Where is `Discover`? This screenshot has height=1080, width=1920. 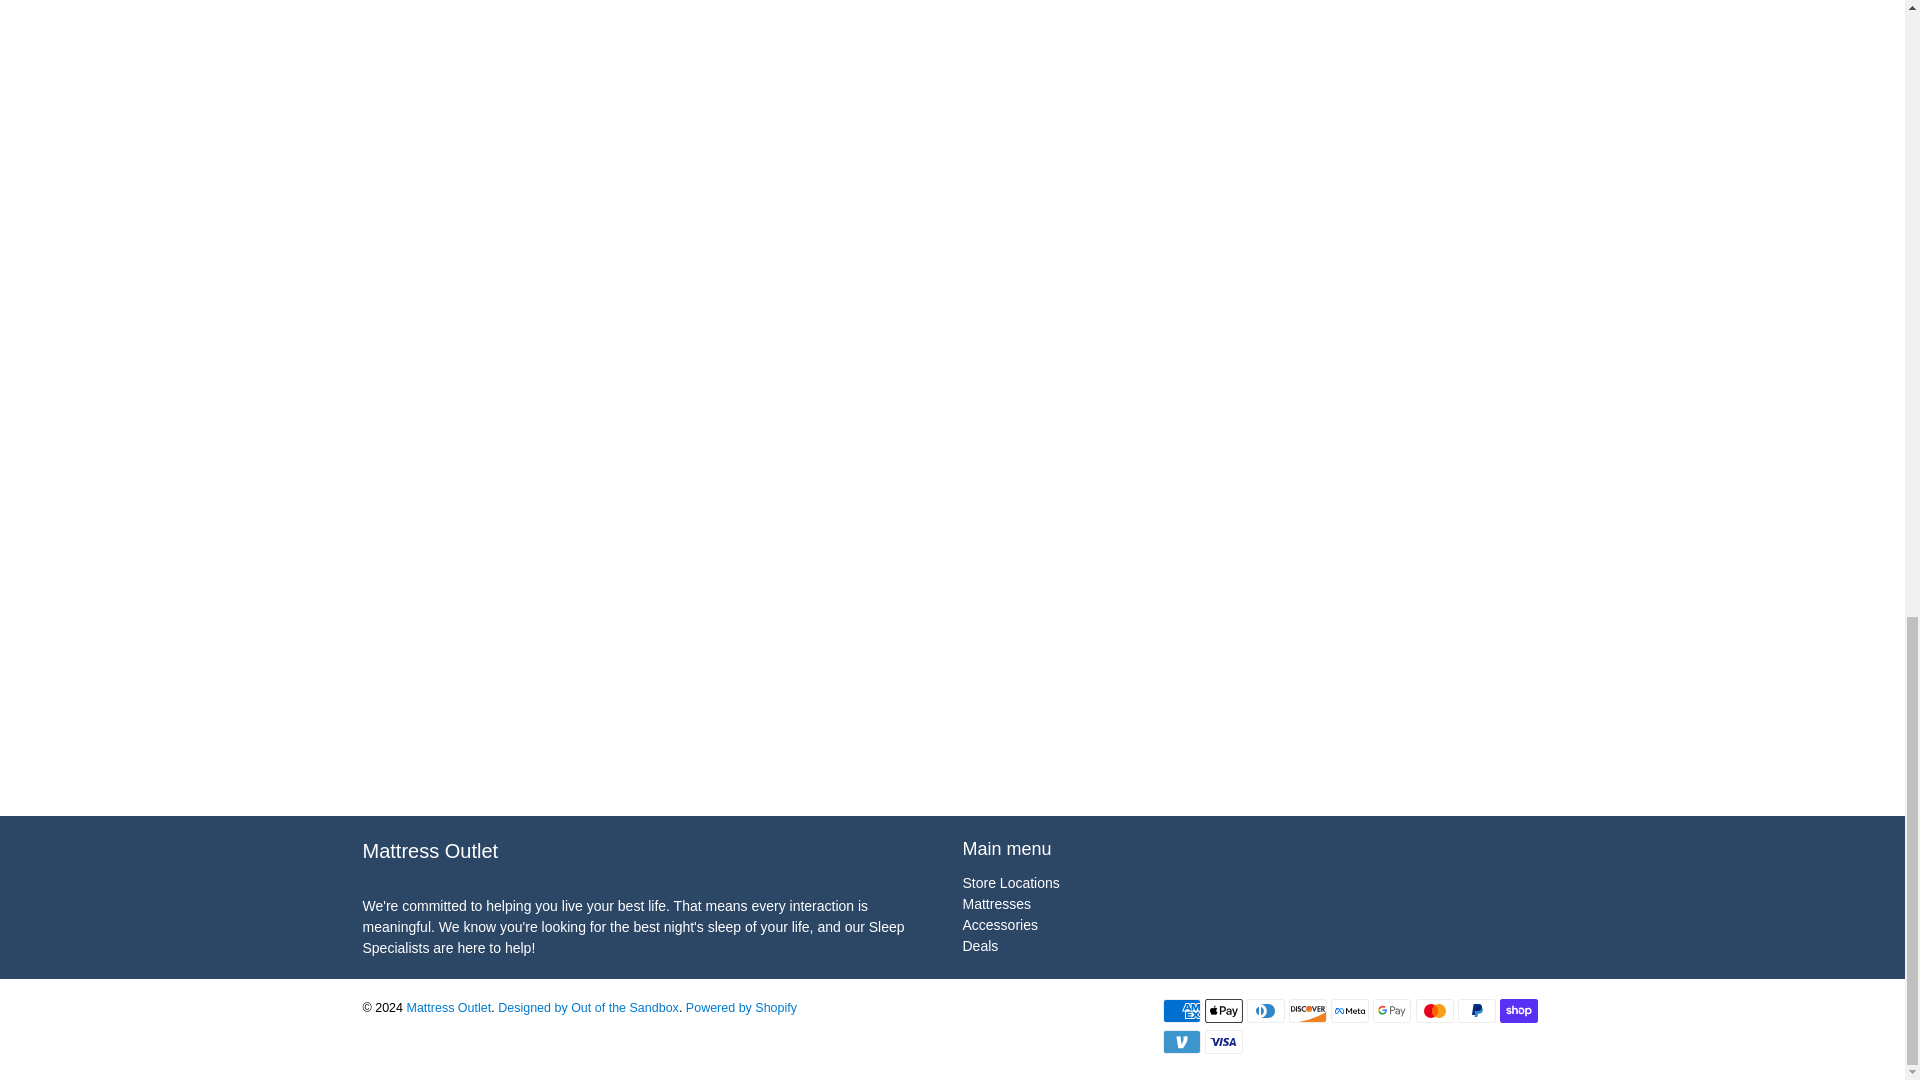
Discover is located at coordinates (1307, 1010).